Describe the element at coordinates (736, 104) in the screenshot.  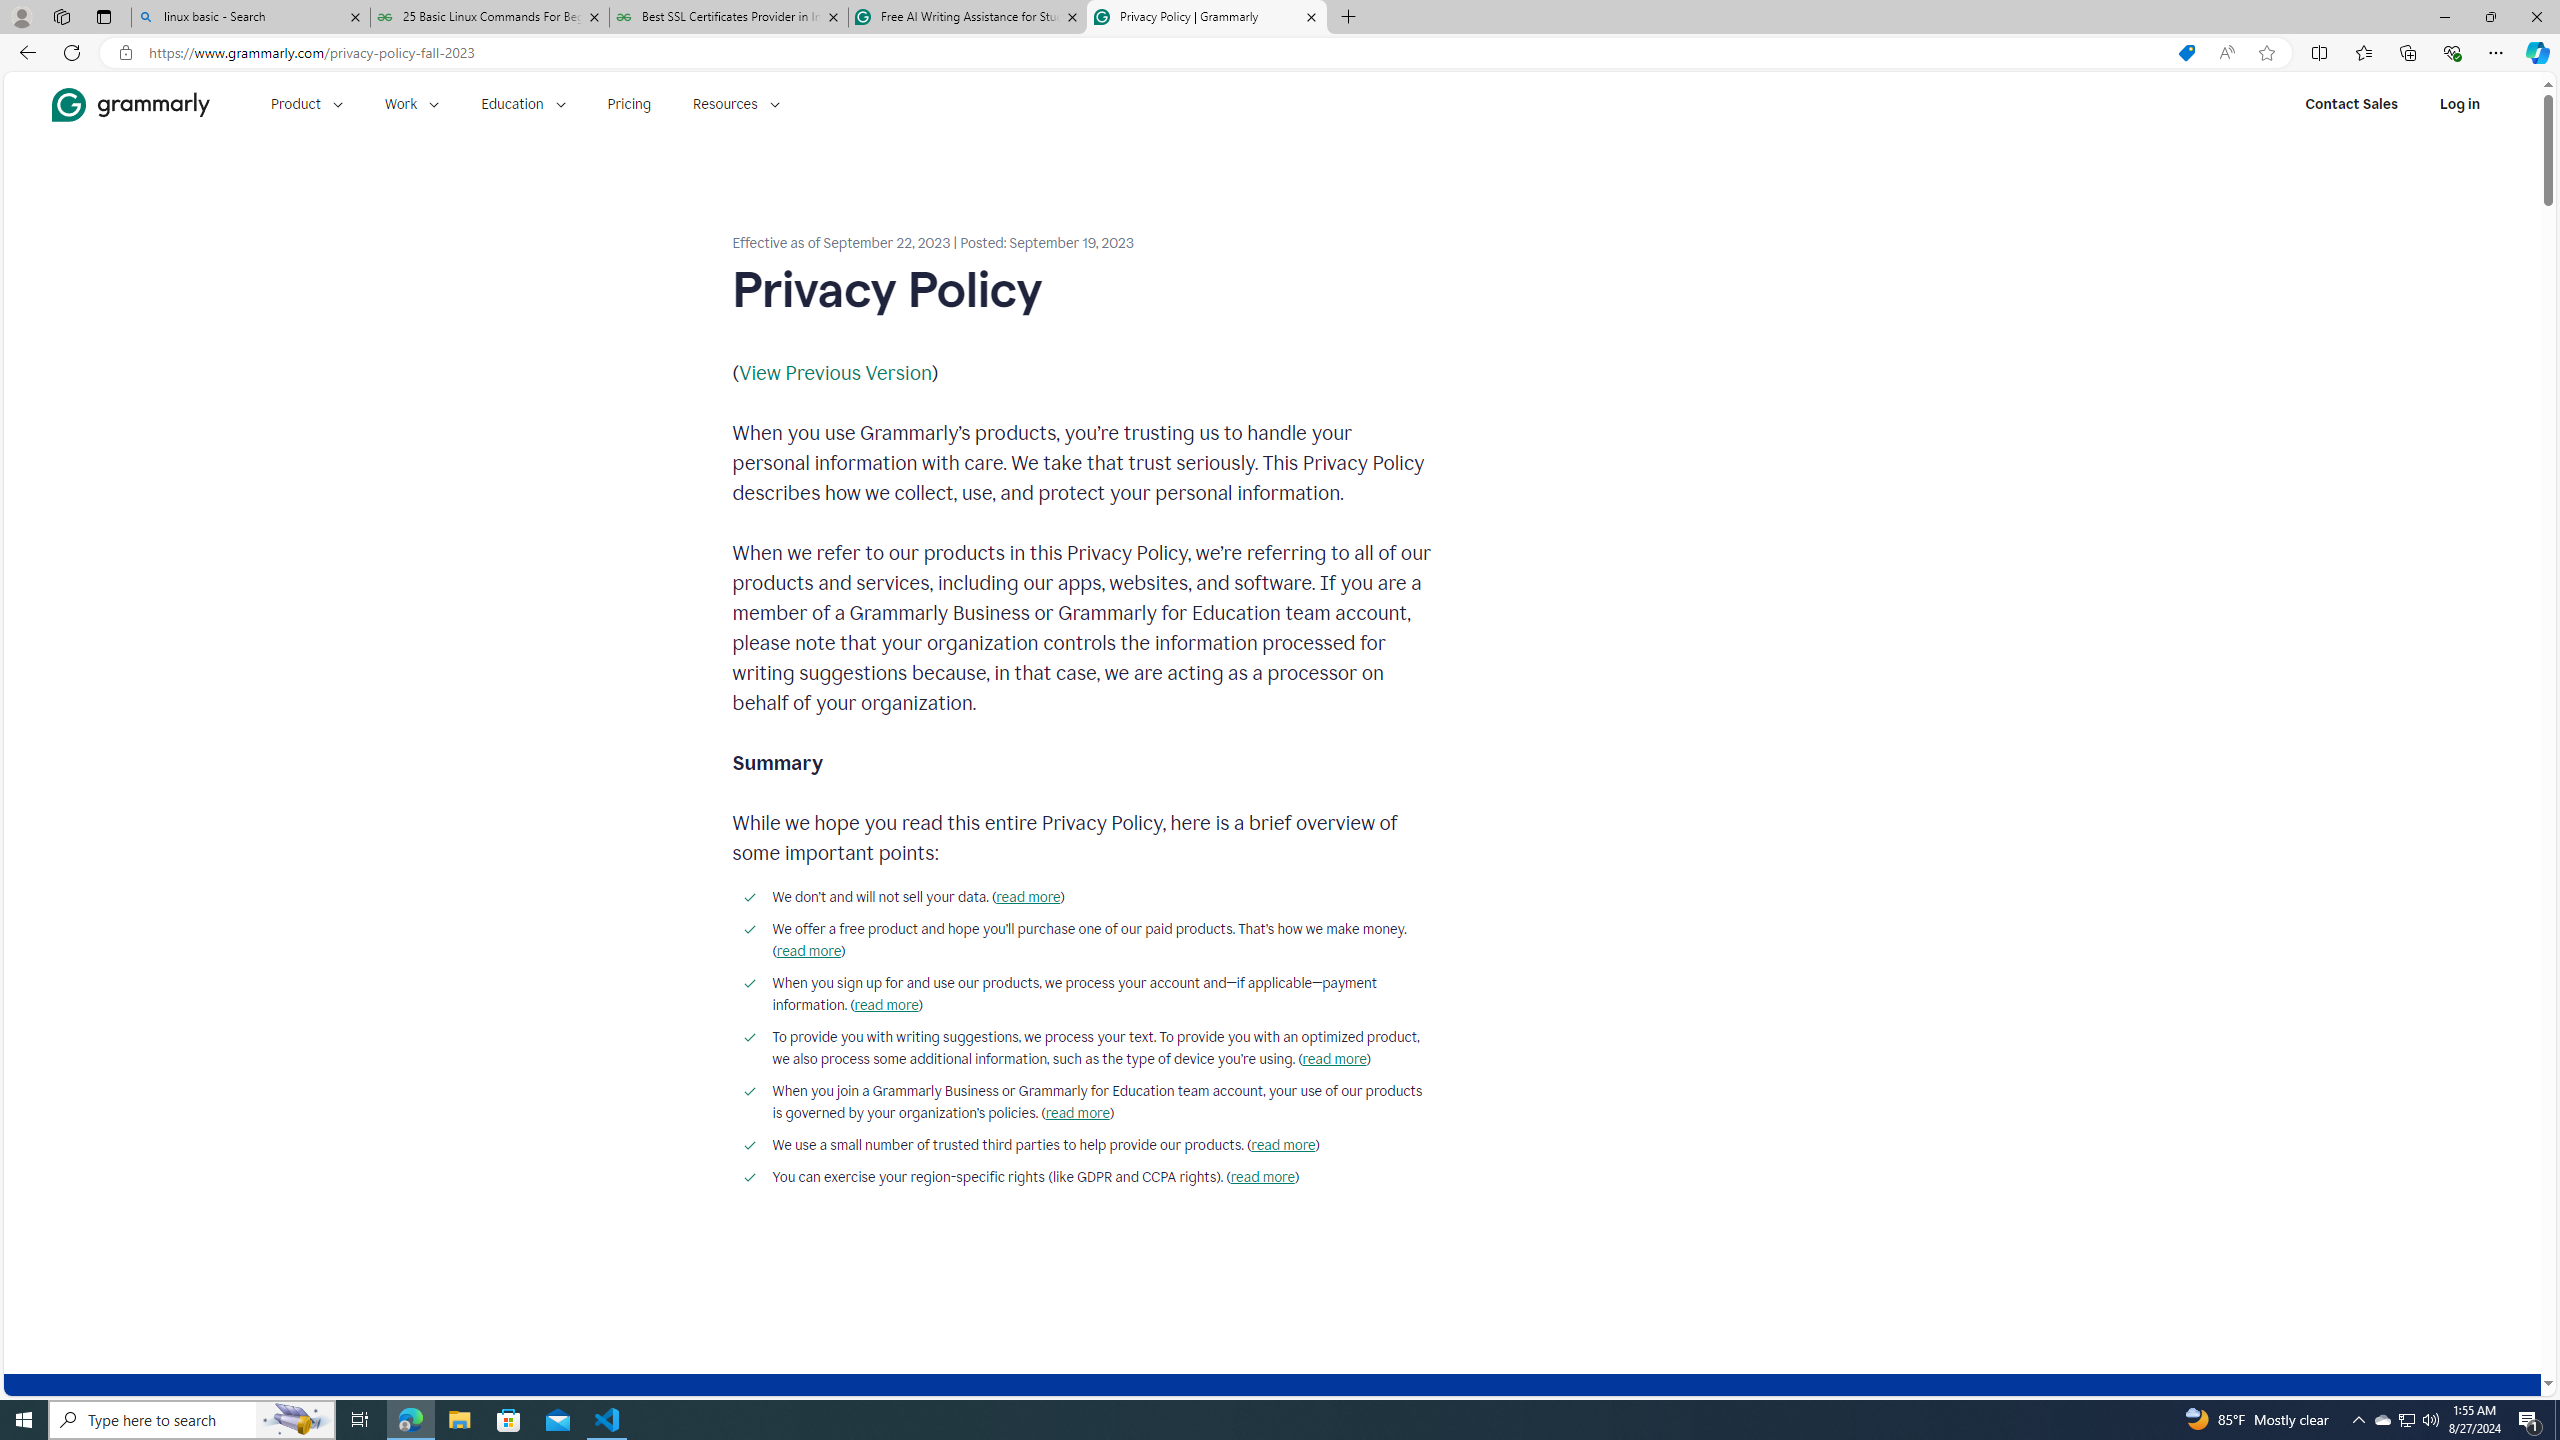
I see `Resources` at that location.